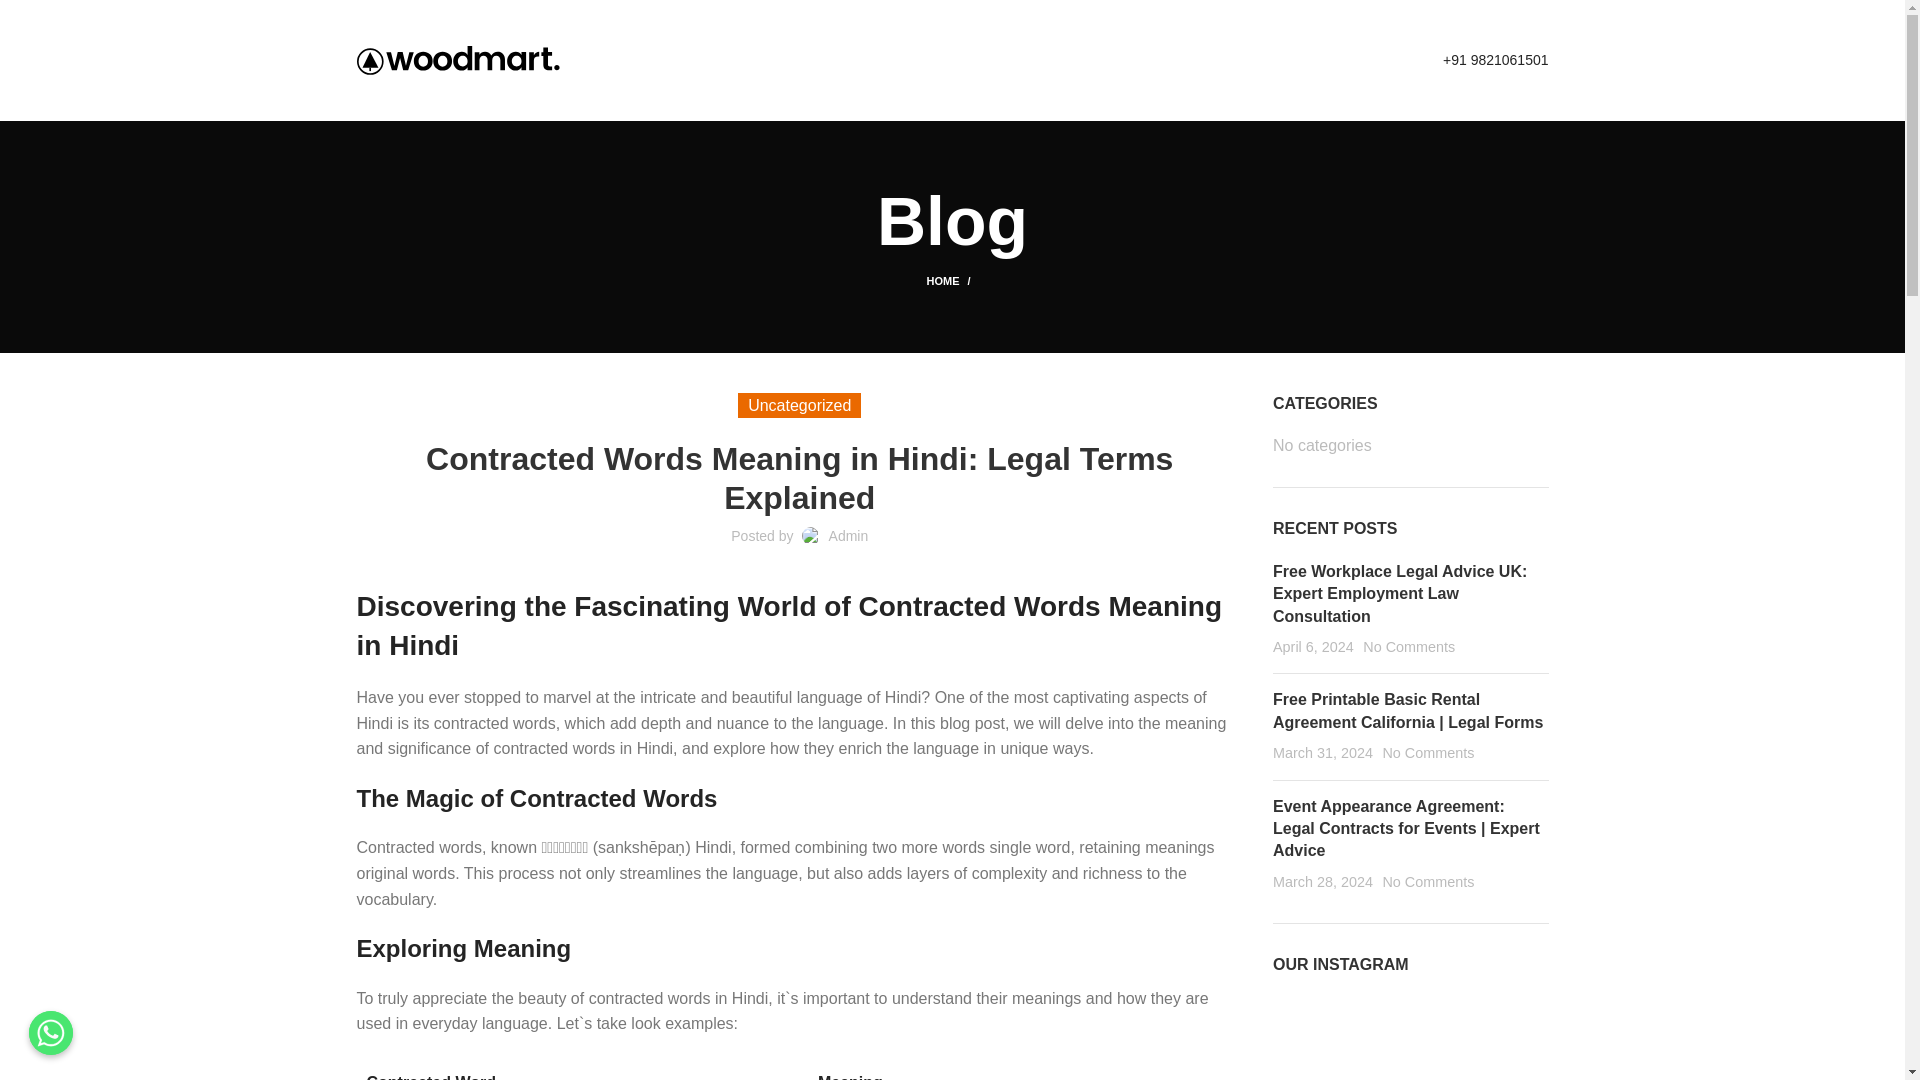 This screenshot has height=1080, width=1920. I want to click on HOME, so click(951, 281).